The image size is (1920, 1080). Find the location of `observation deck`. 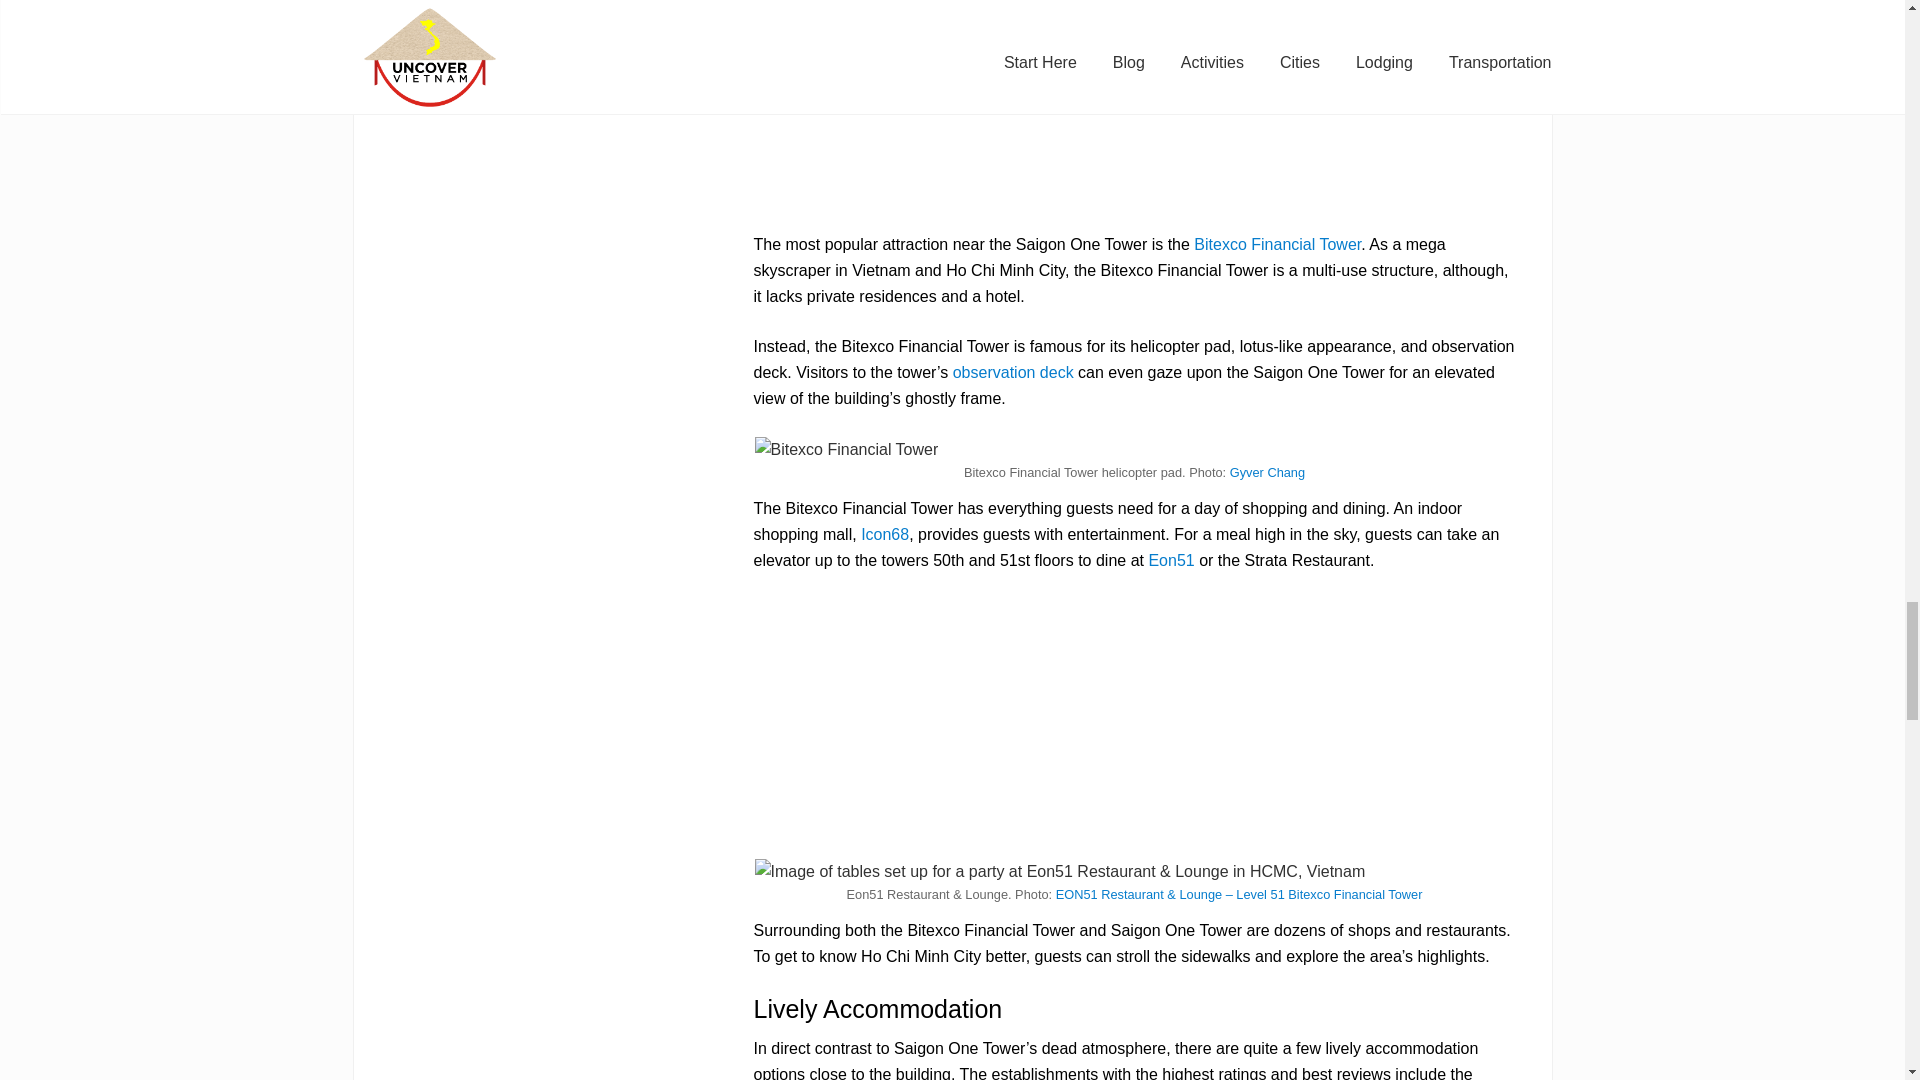

observation deck is located at coordinates (1012, 372).